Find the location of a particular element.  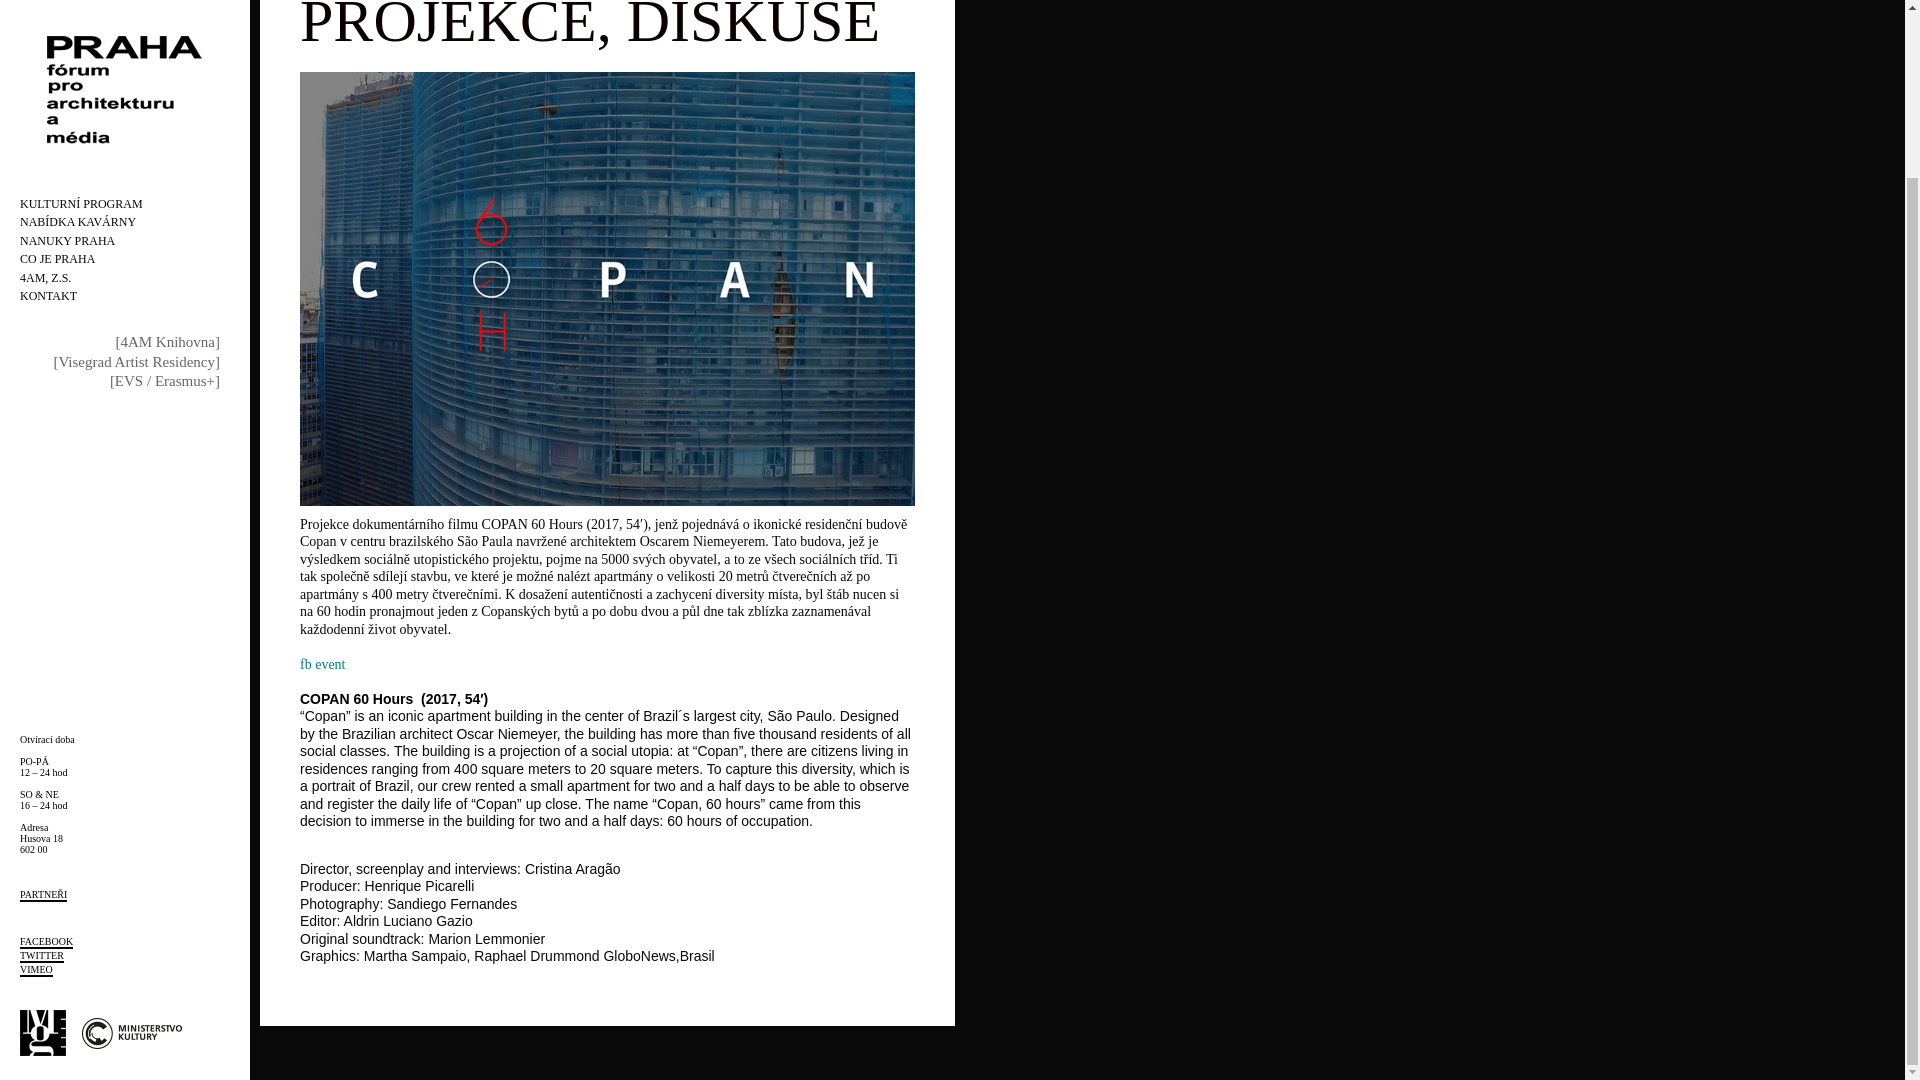

CO JE PRAHA is located at coordinates (56, 59).